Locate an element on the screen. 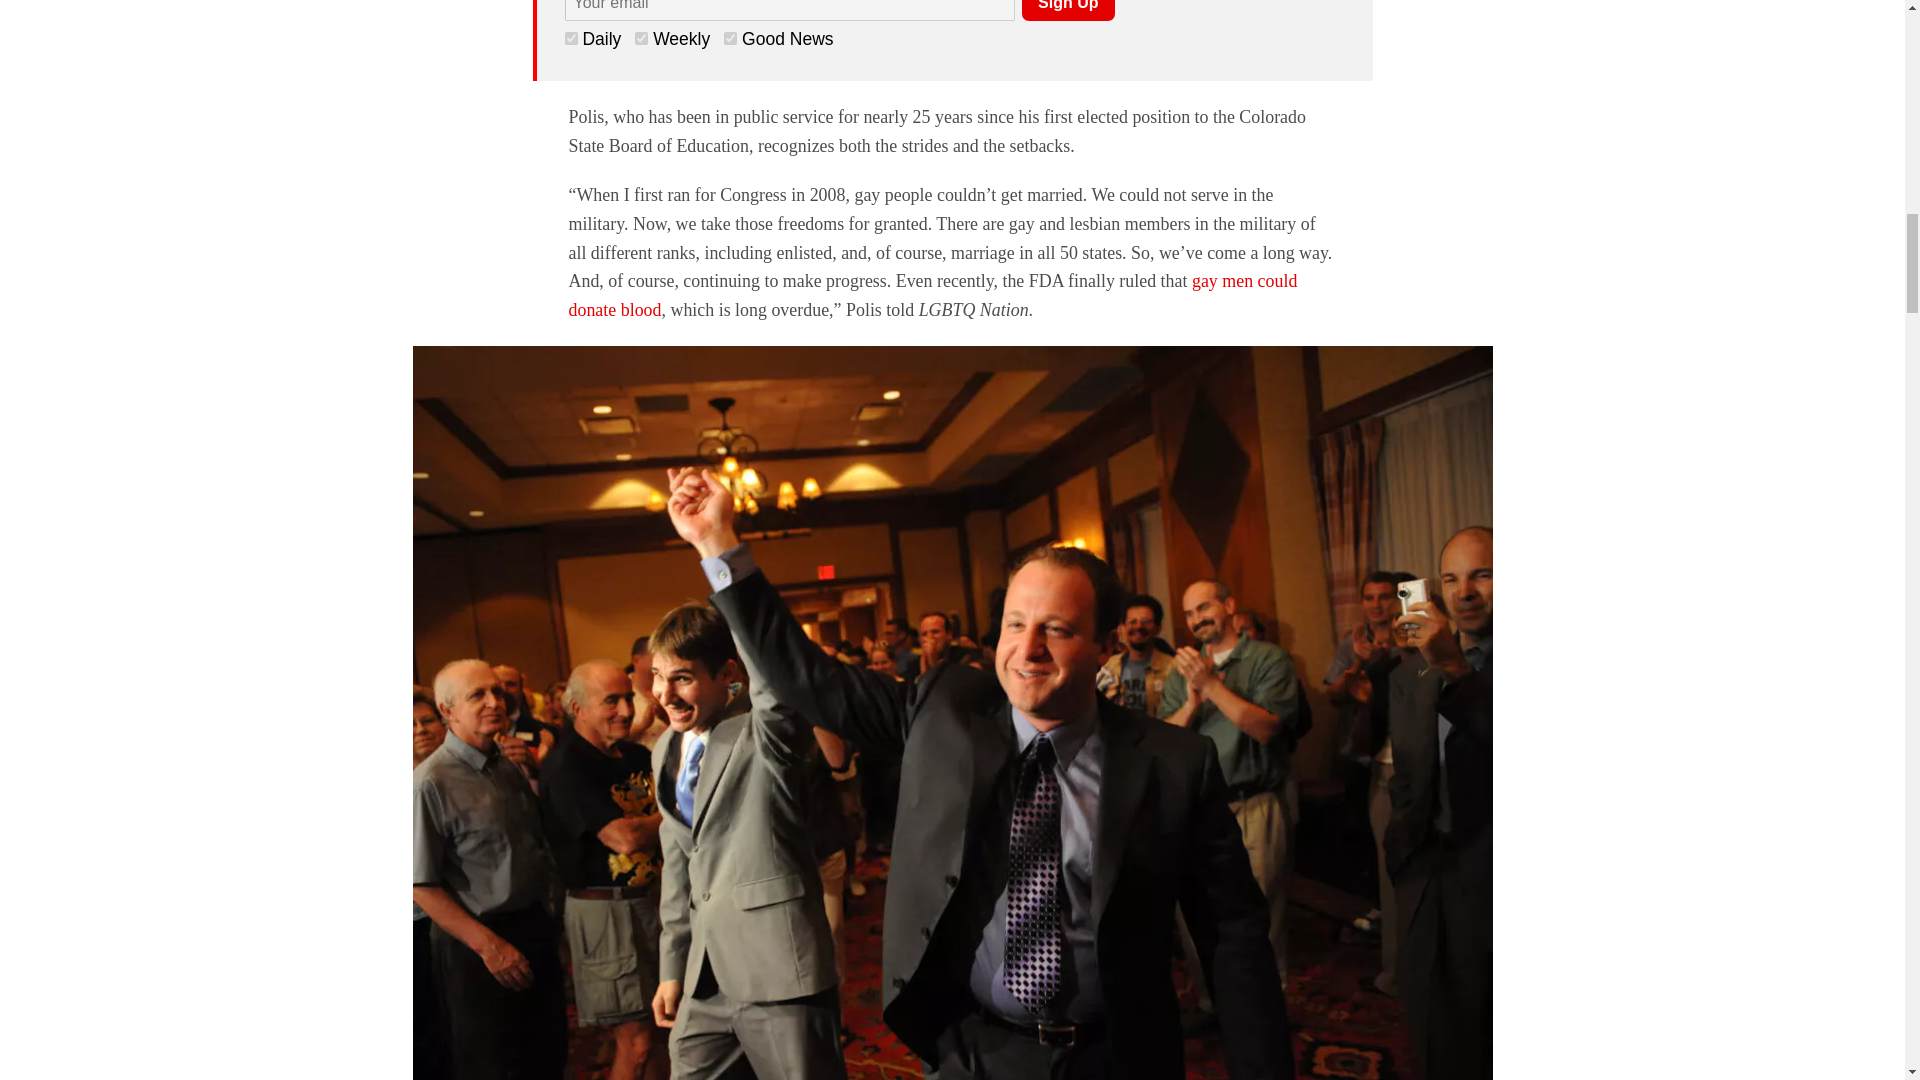  1920885 is located at coordinates (570, 38).